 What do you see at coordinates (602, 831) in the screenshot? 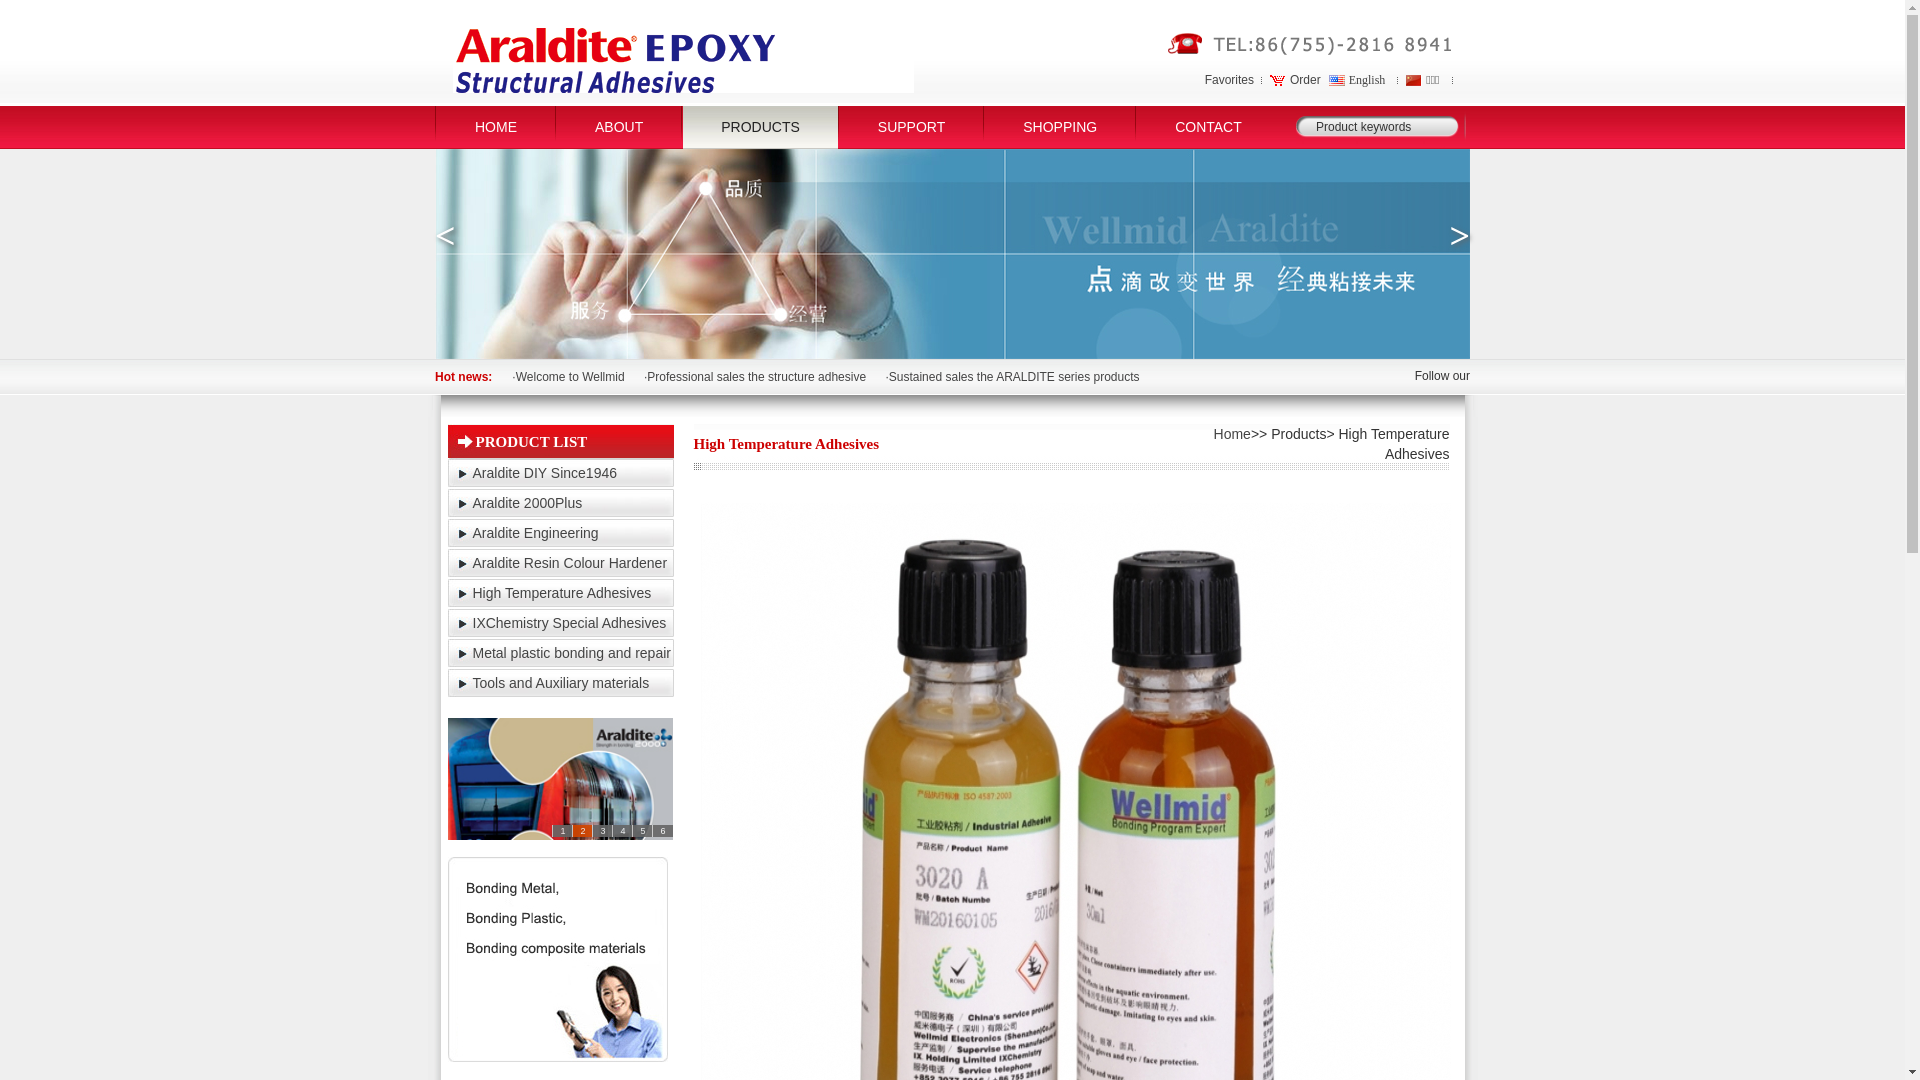
I see `3` at bounding box center [602, 831].